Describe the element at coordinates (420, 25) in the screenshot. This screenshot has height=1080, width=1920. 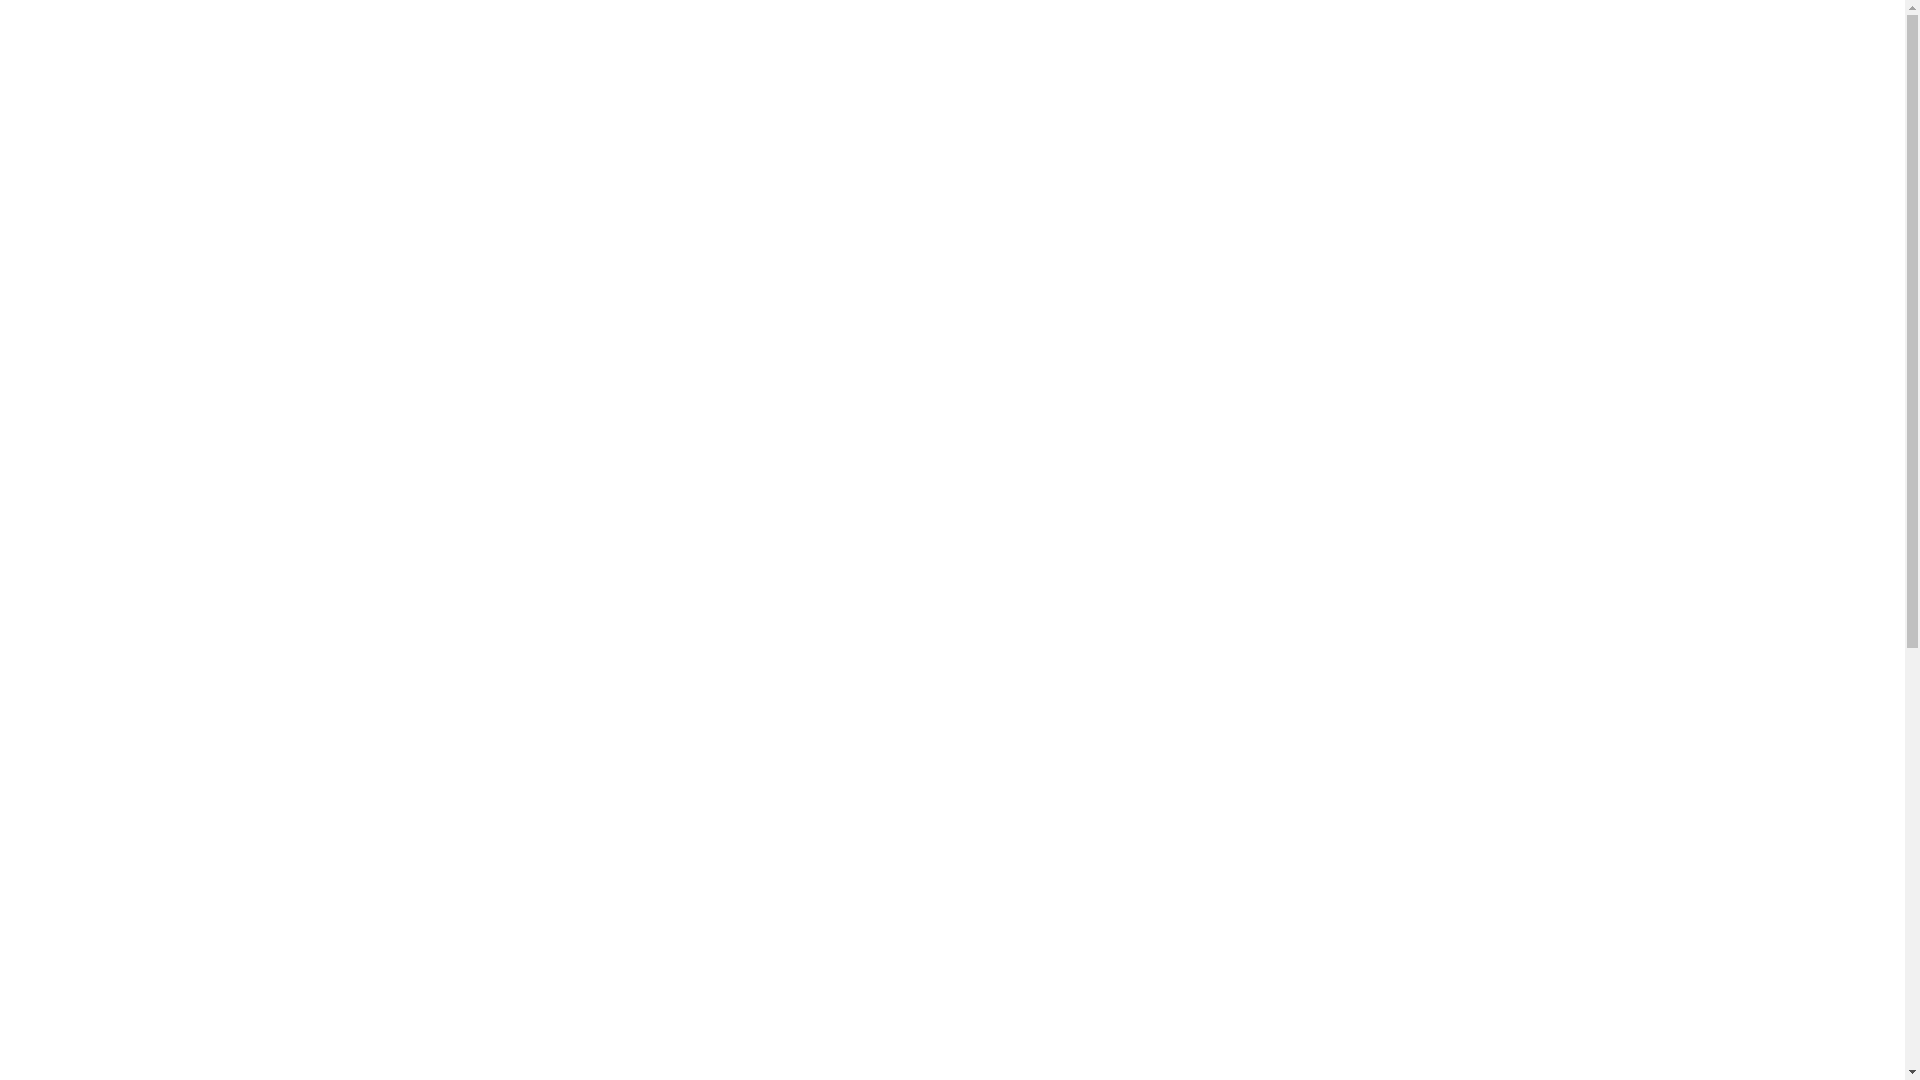
I see `+375 44 555 22 34` at that location.